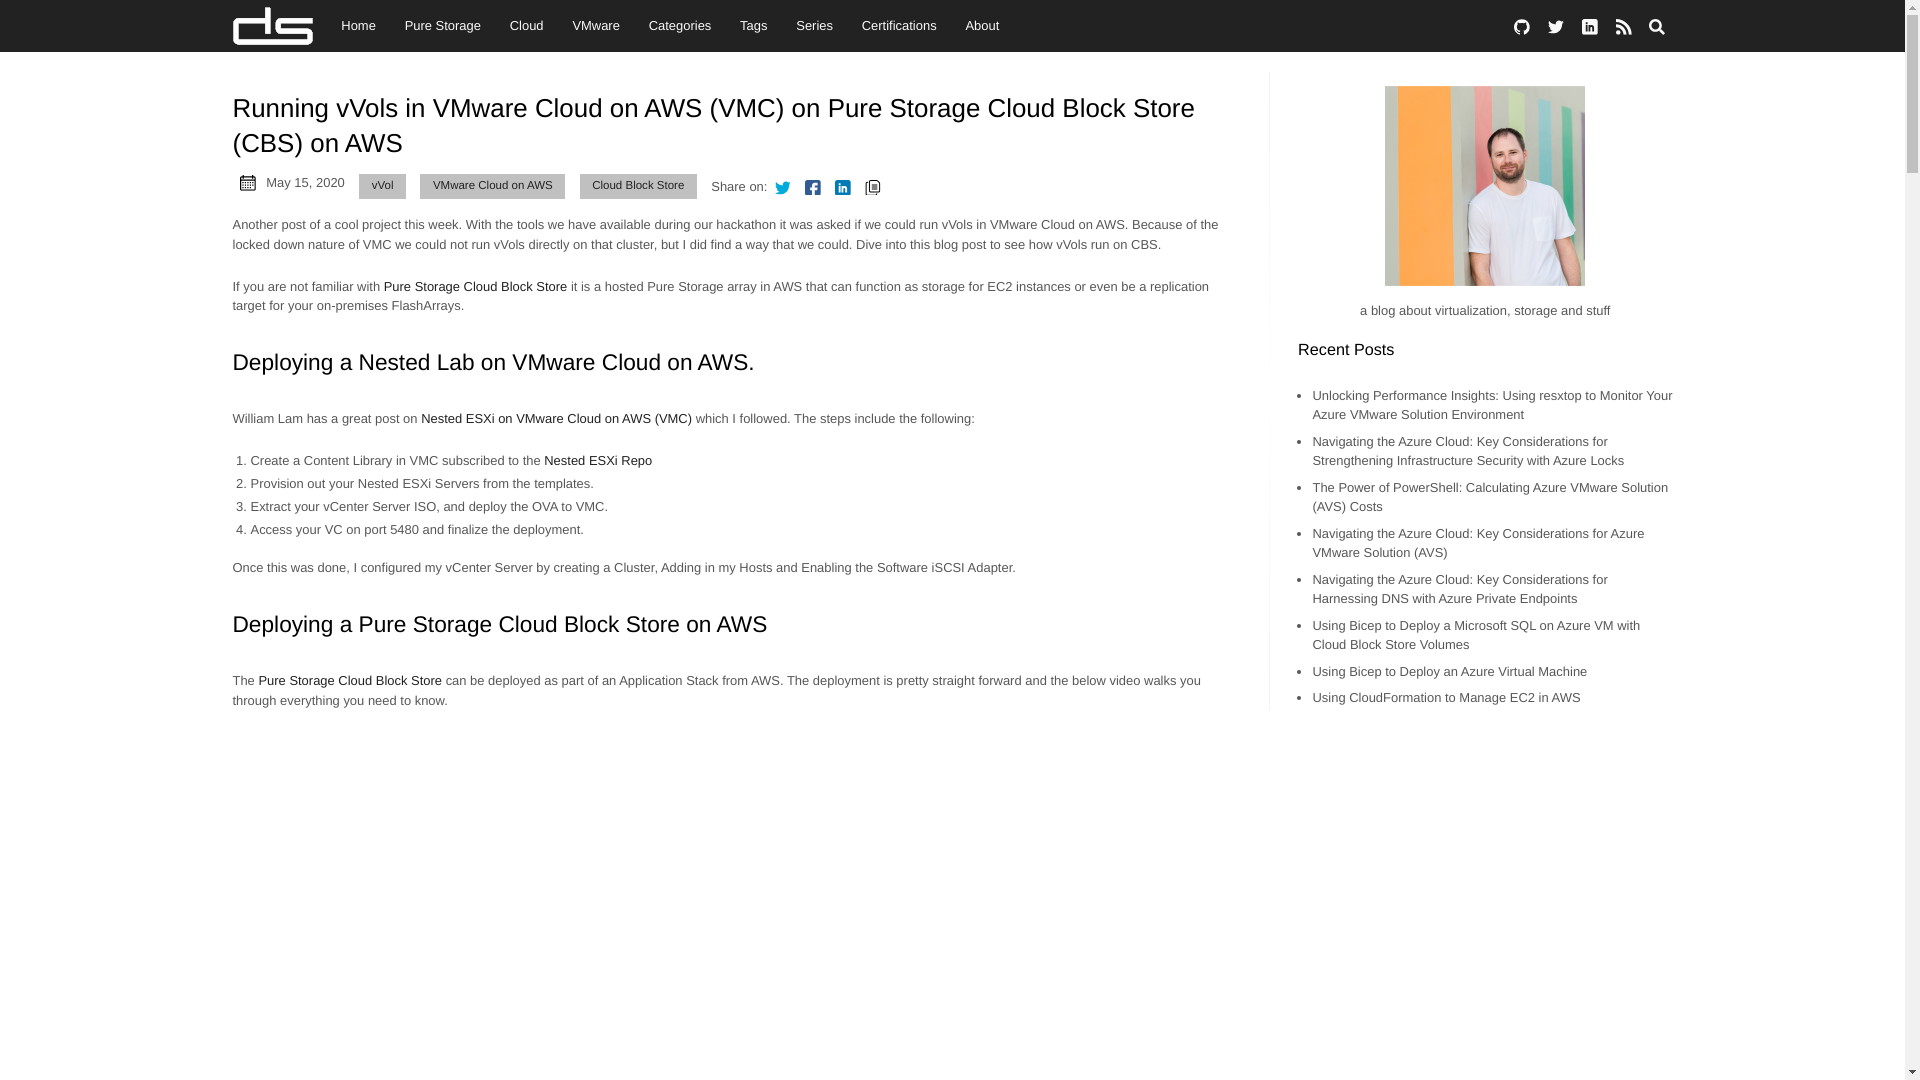  I want to click on Nested ESXi Repo, so click(598, 460).